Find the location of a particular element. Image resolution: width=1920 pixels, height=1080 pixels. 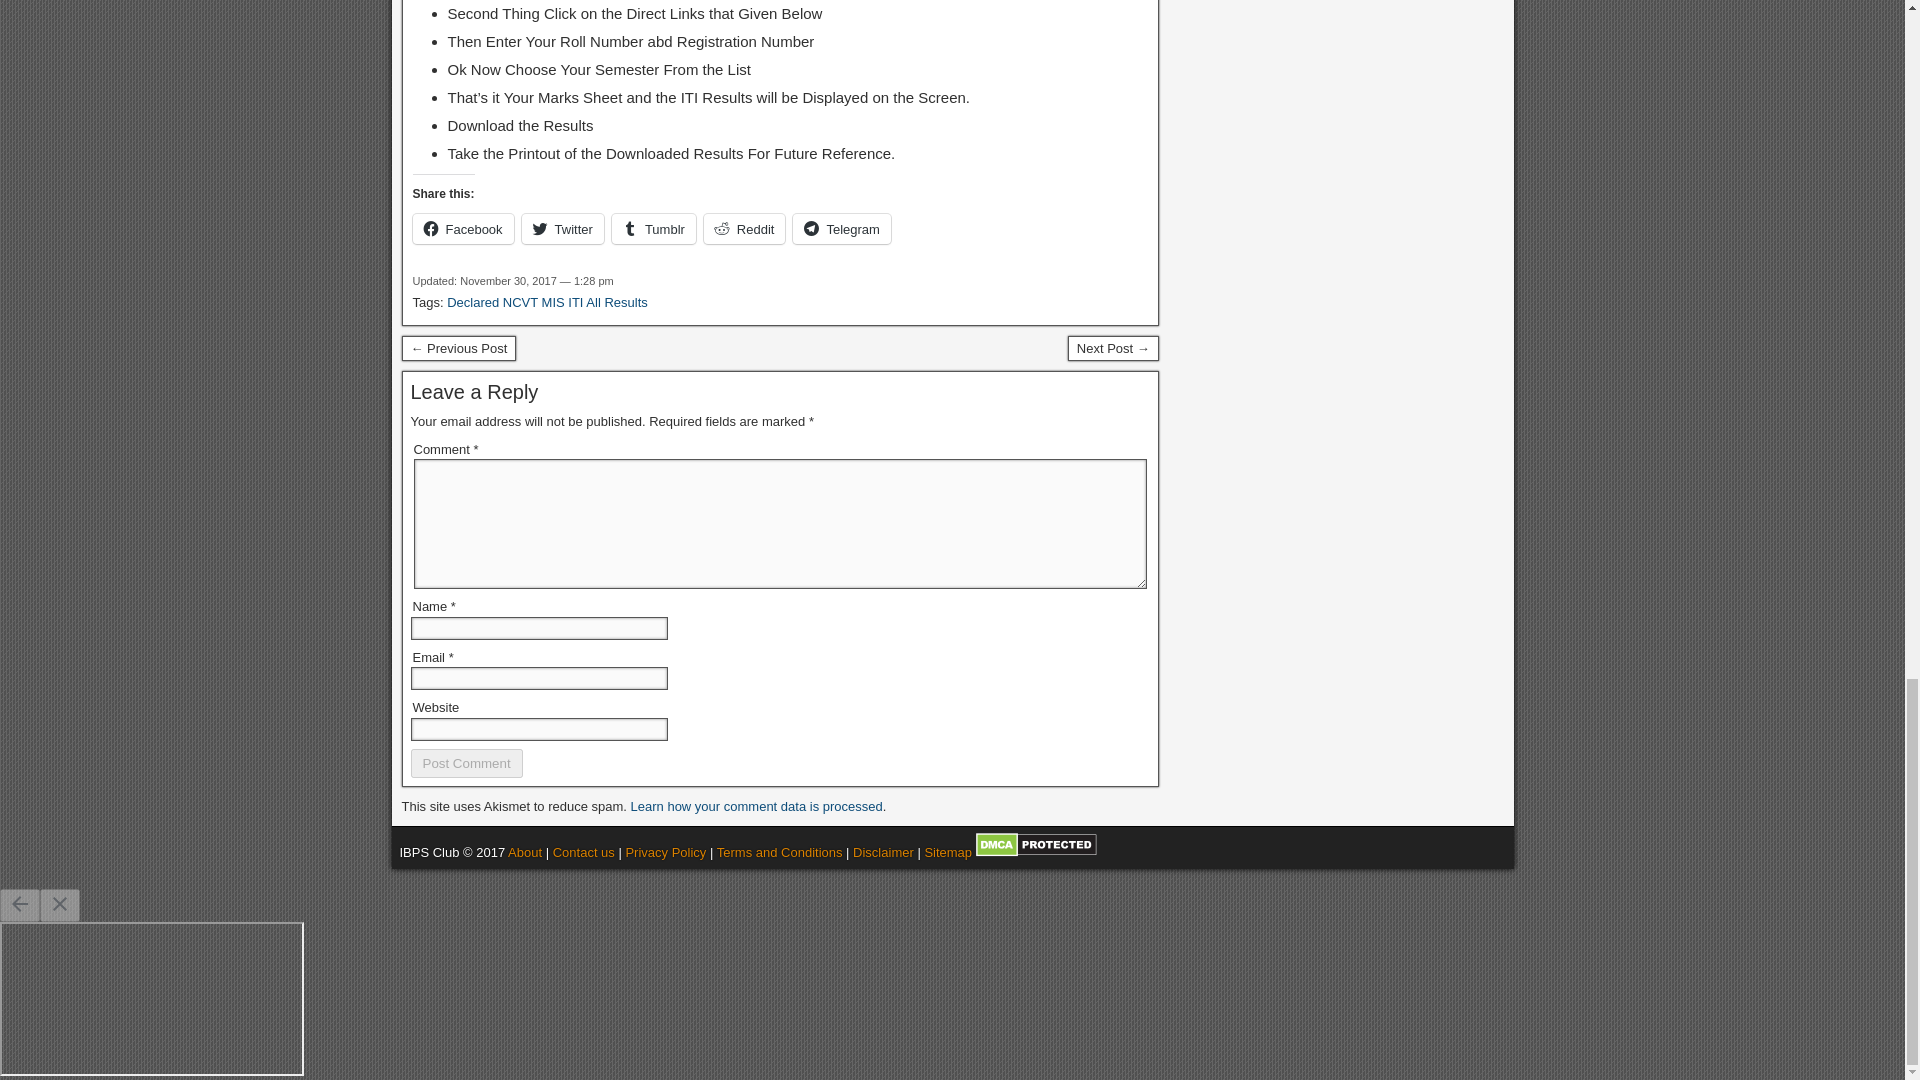

Telegram is located at coordinates (841, 228).